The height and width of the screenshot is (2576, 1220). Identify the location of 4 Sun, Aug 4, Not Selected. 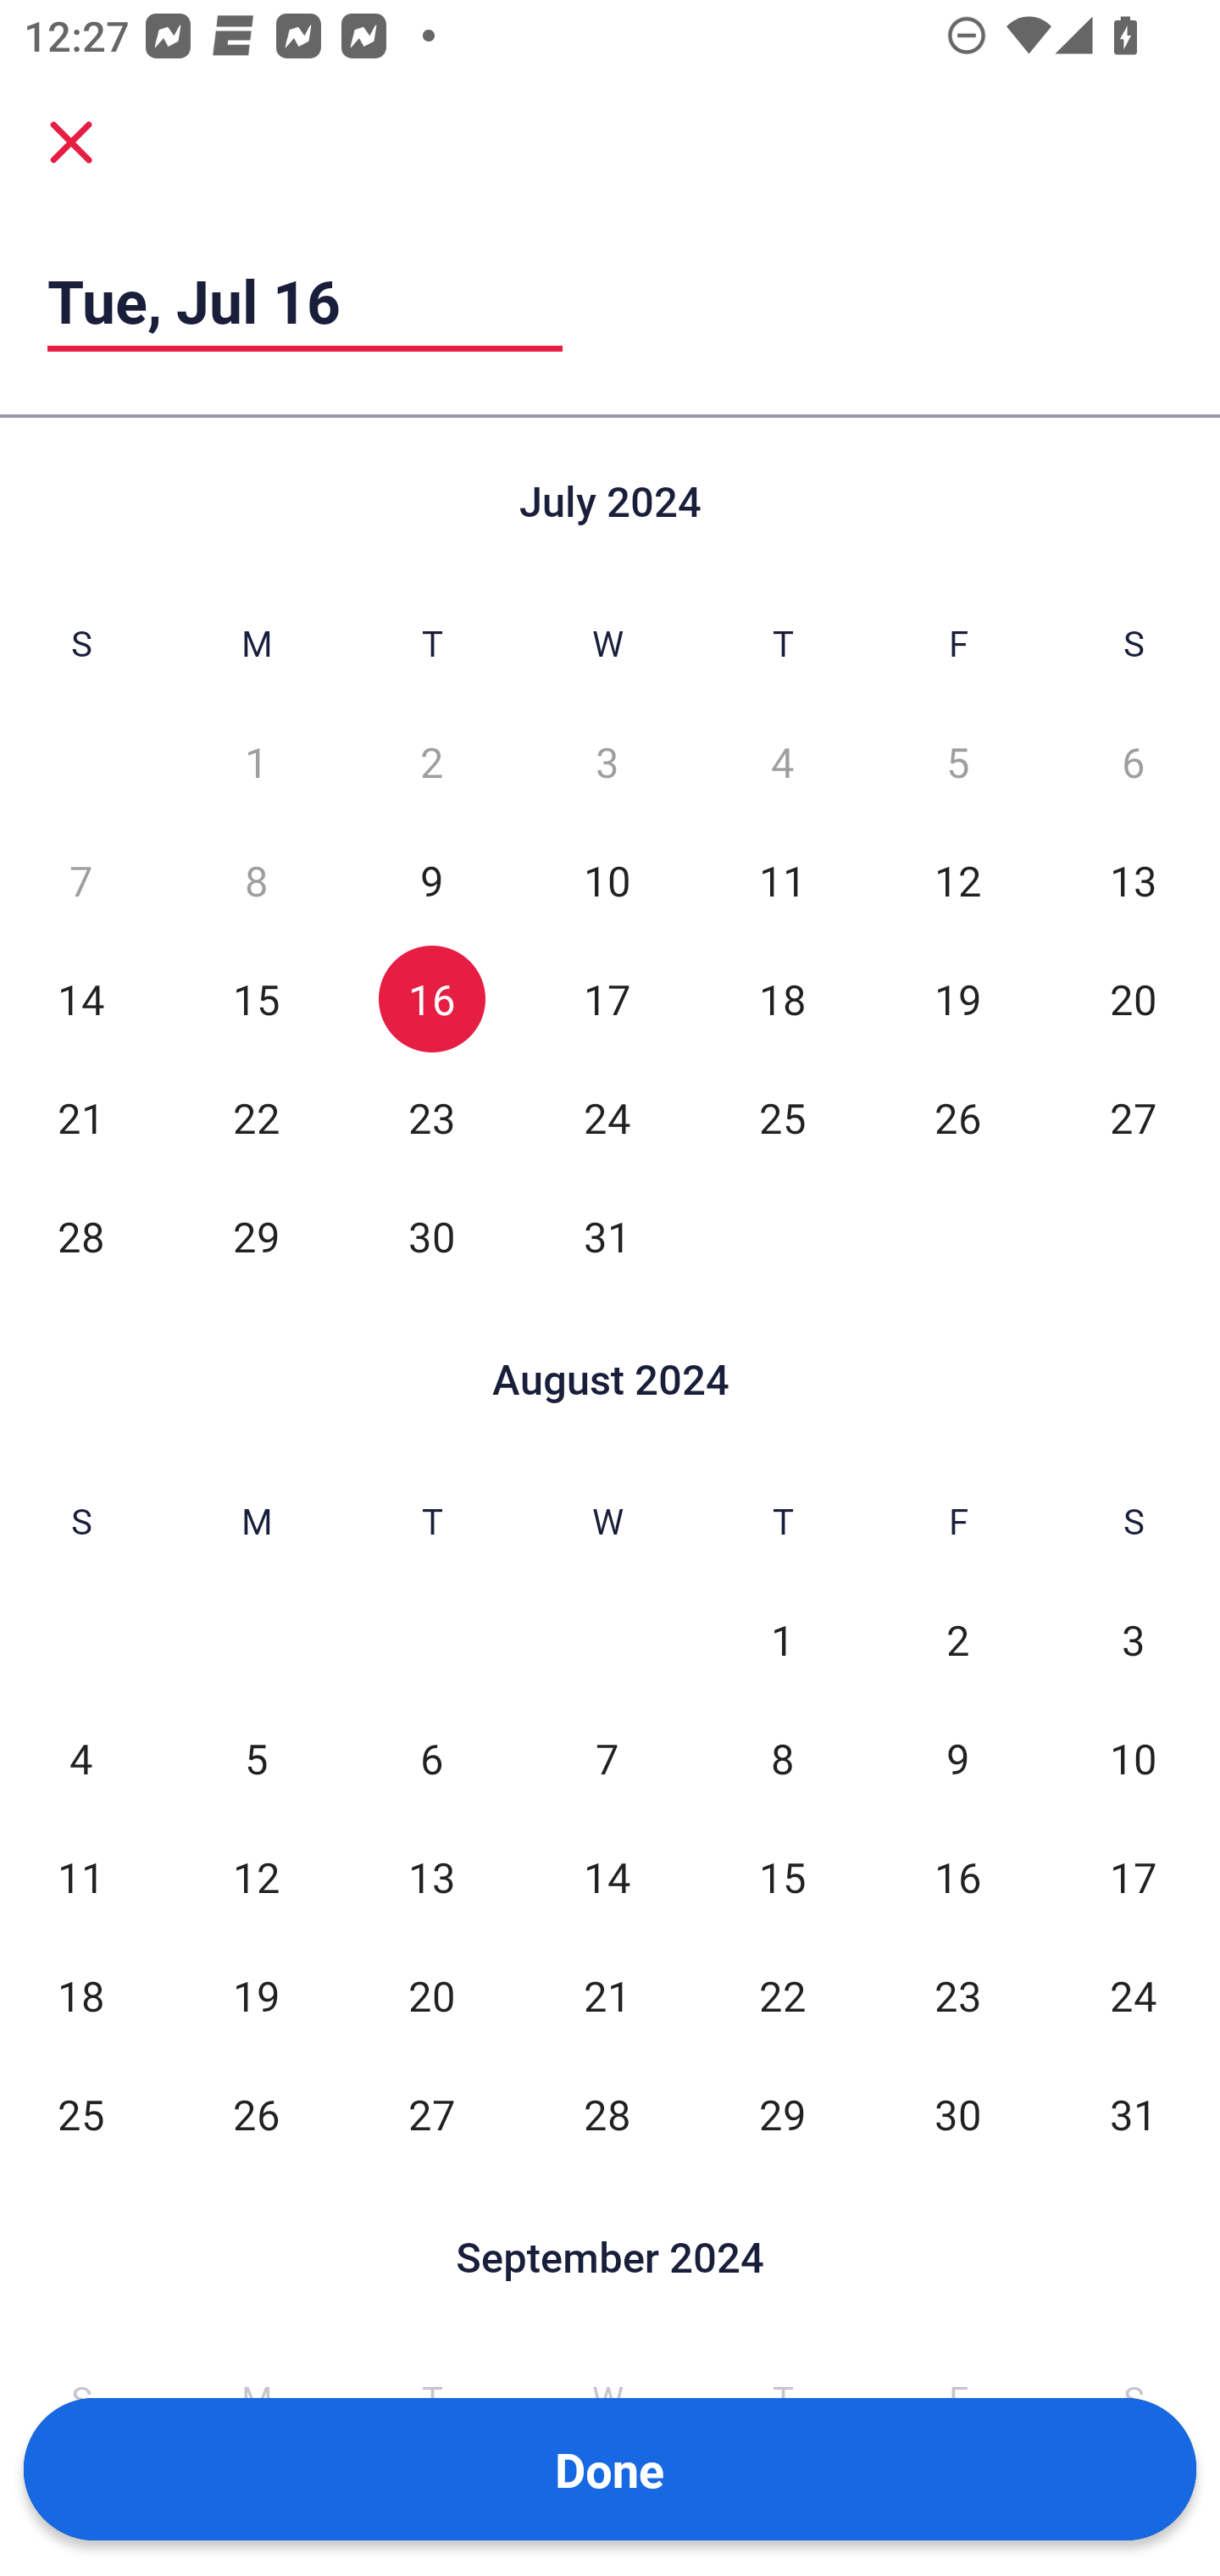
(80, 1759).